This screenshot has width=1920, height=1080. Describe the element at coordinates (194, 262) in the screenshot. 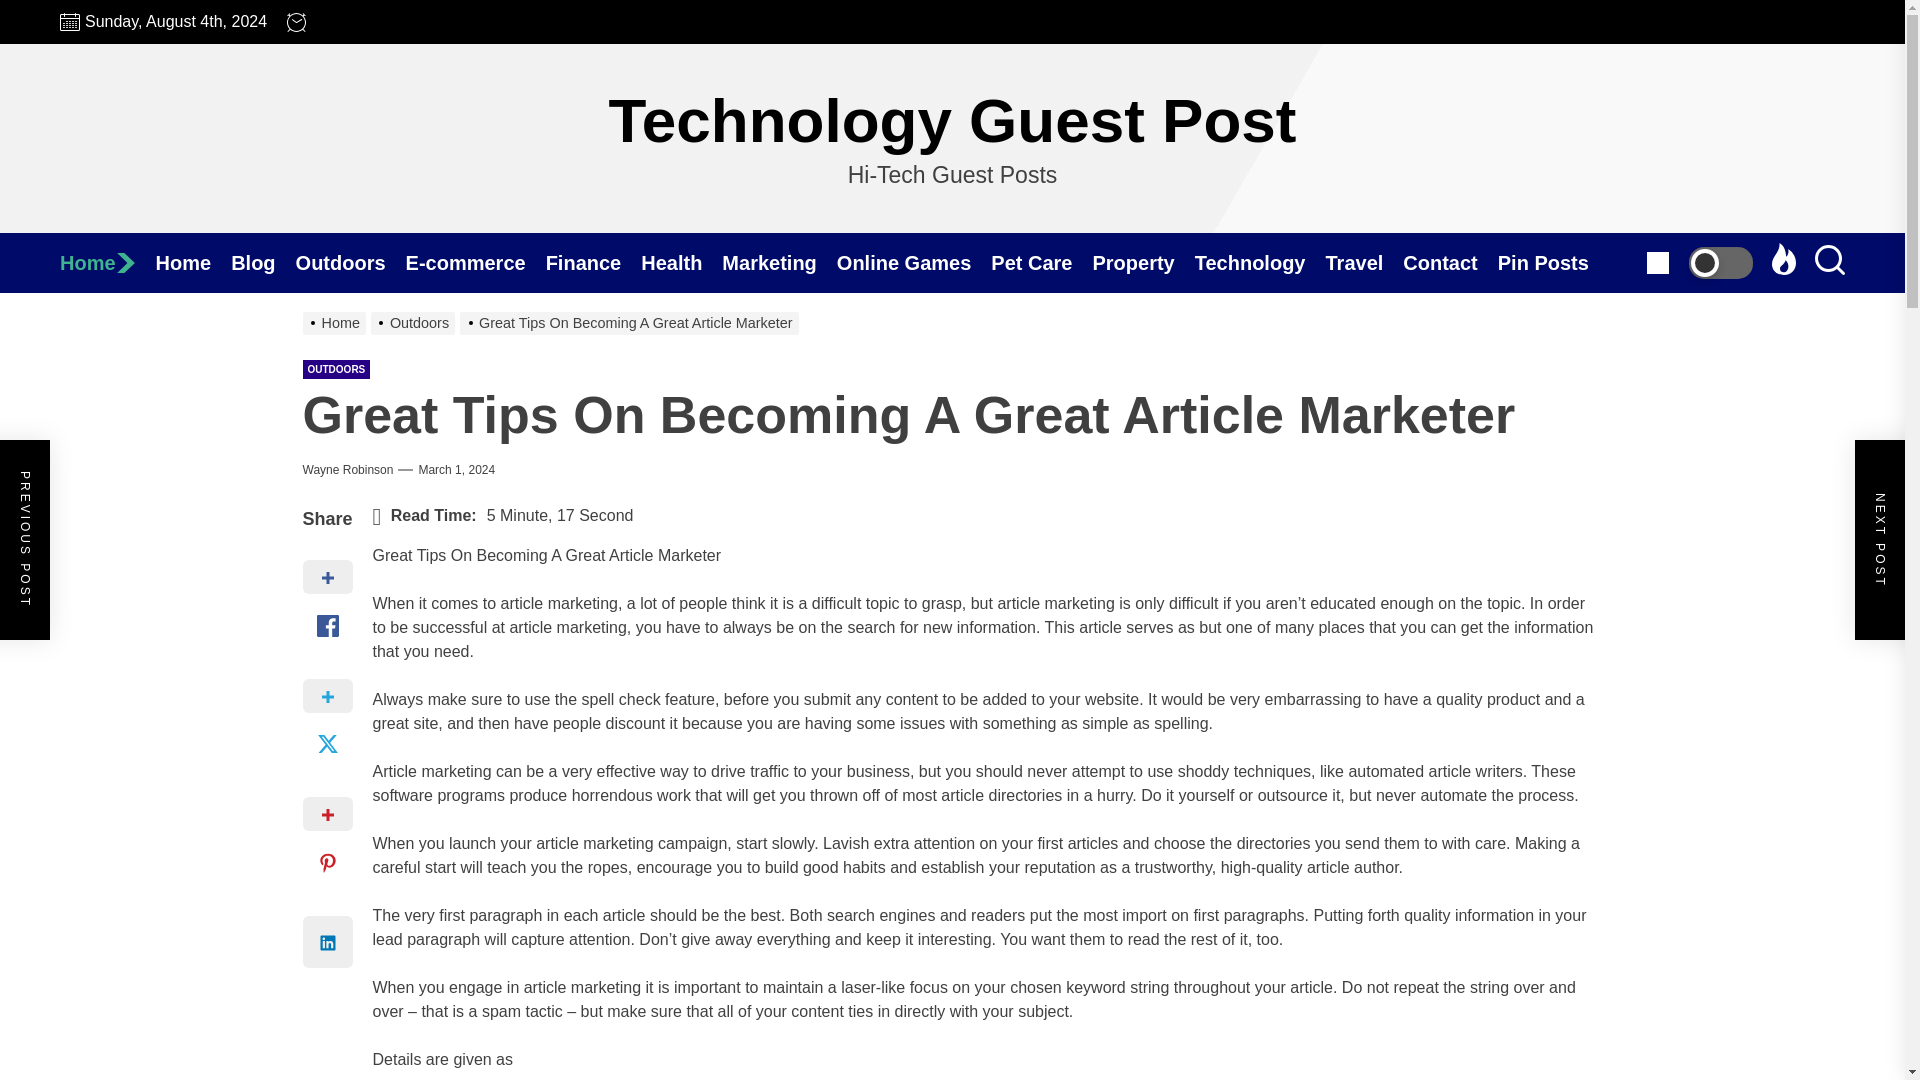

I see `Home` at that location.